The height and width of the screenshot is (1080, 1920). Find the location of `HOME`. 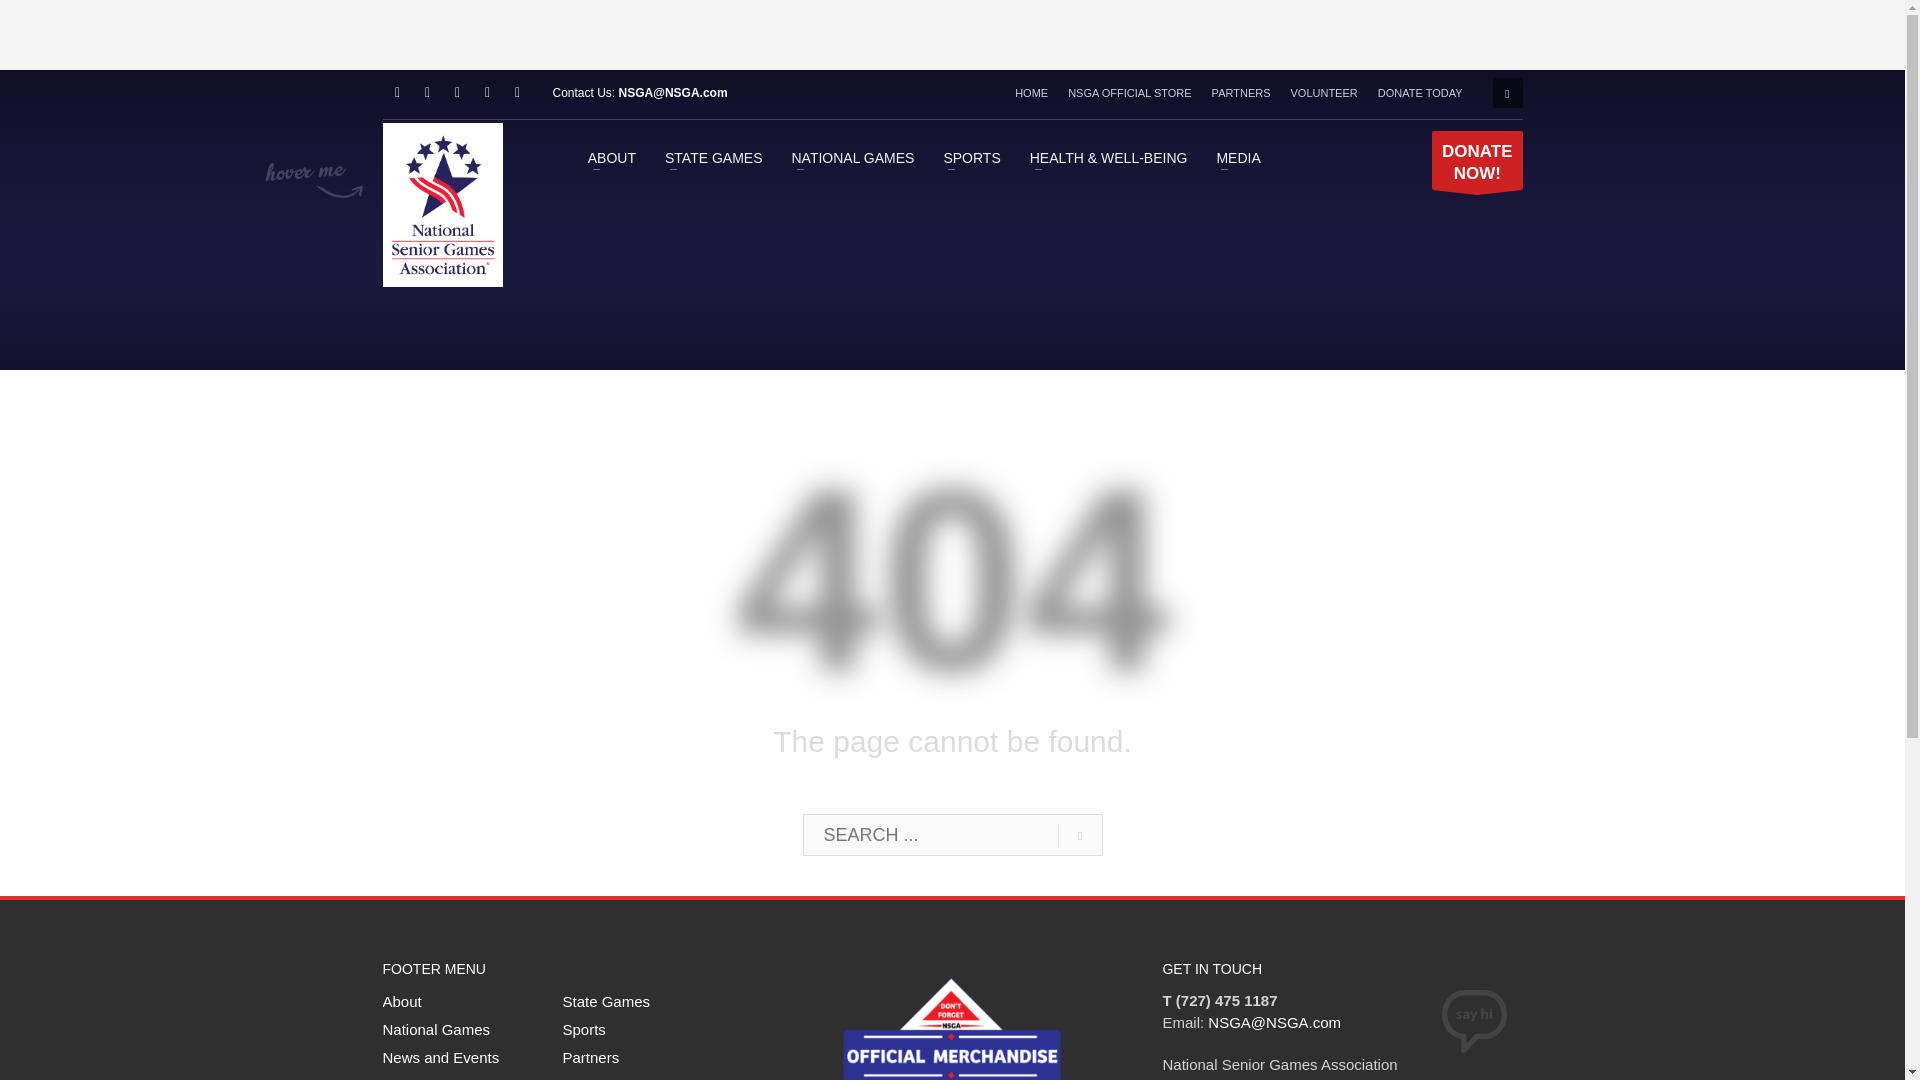

HOME is located at coordinates (1032, 92).